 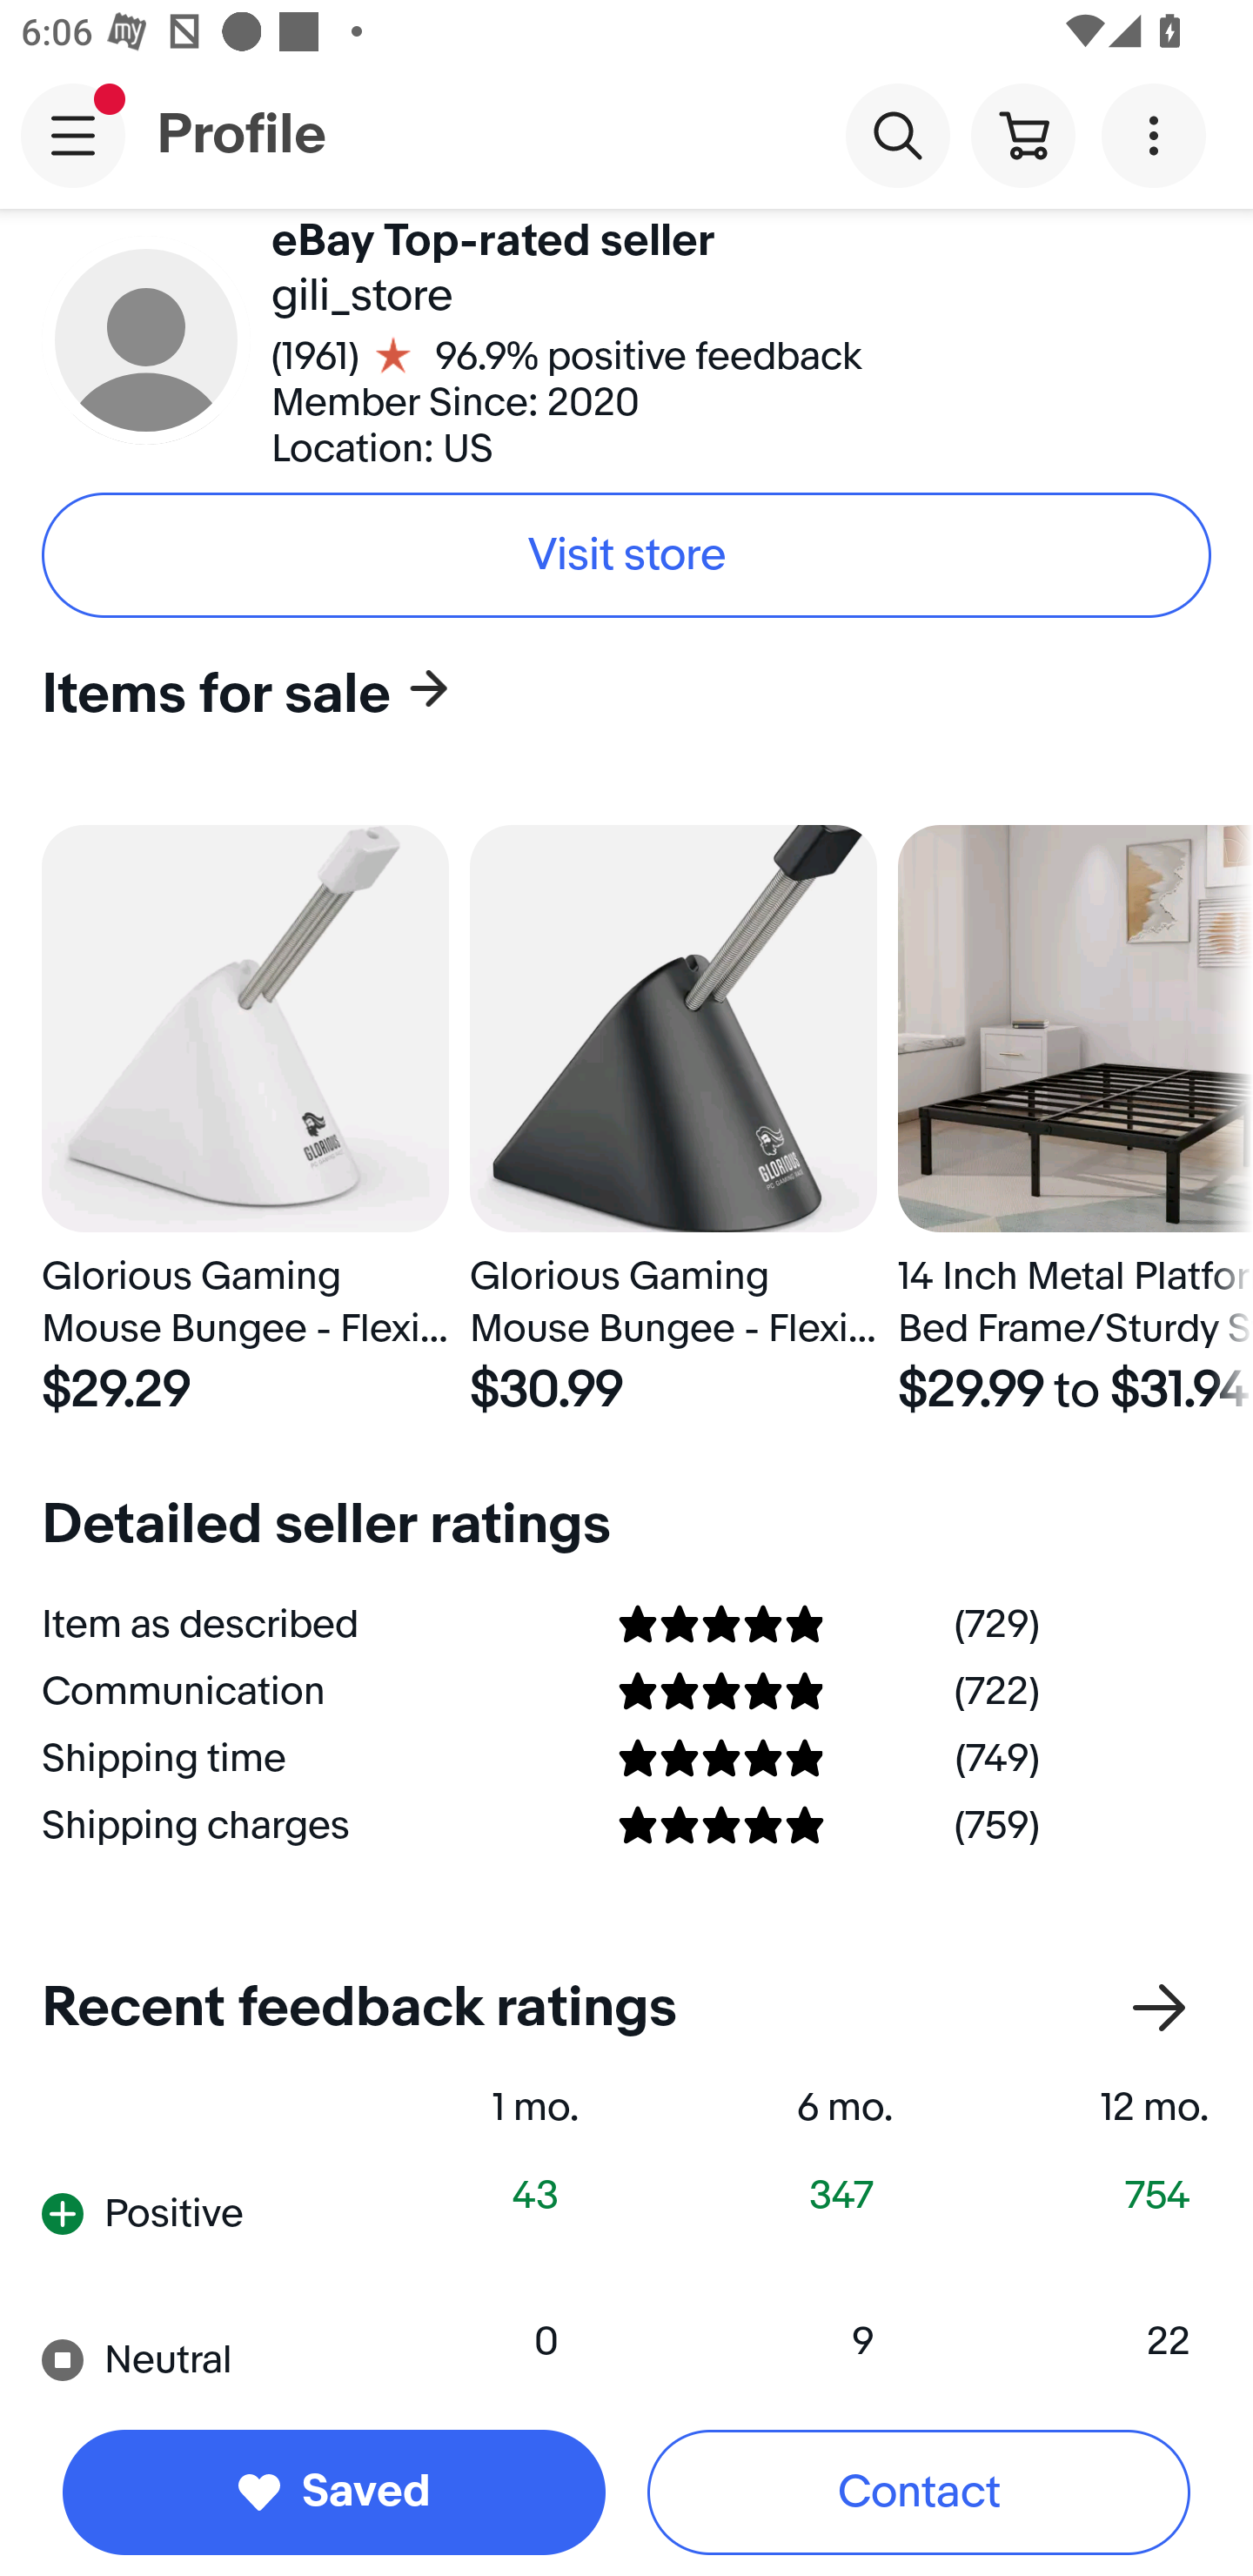 I want to click on Main navigation, notification is pending, open, so click(x=73, y=135).